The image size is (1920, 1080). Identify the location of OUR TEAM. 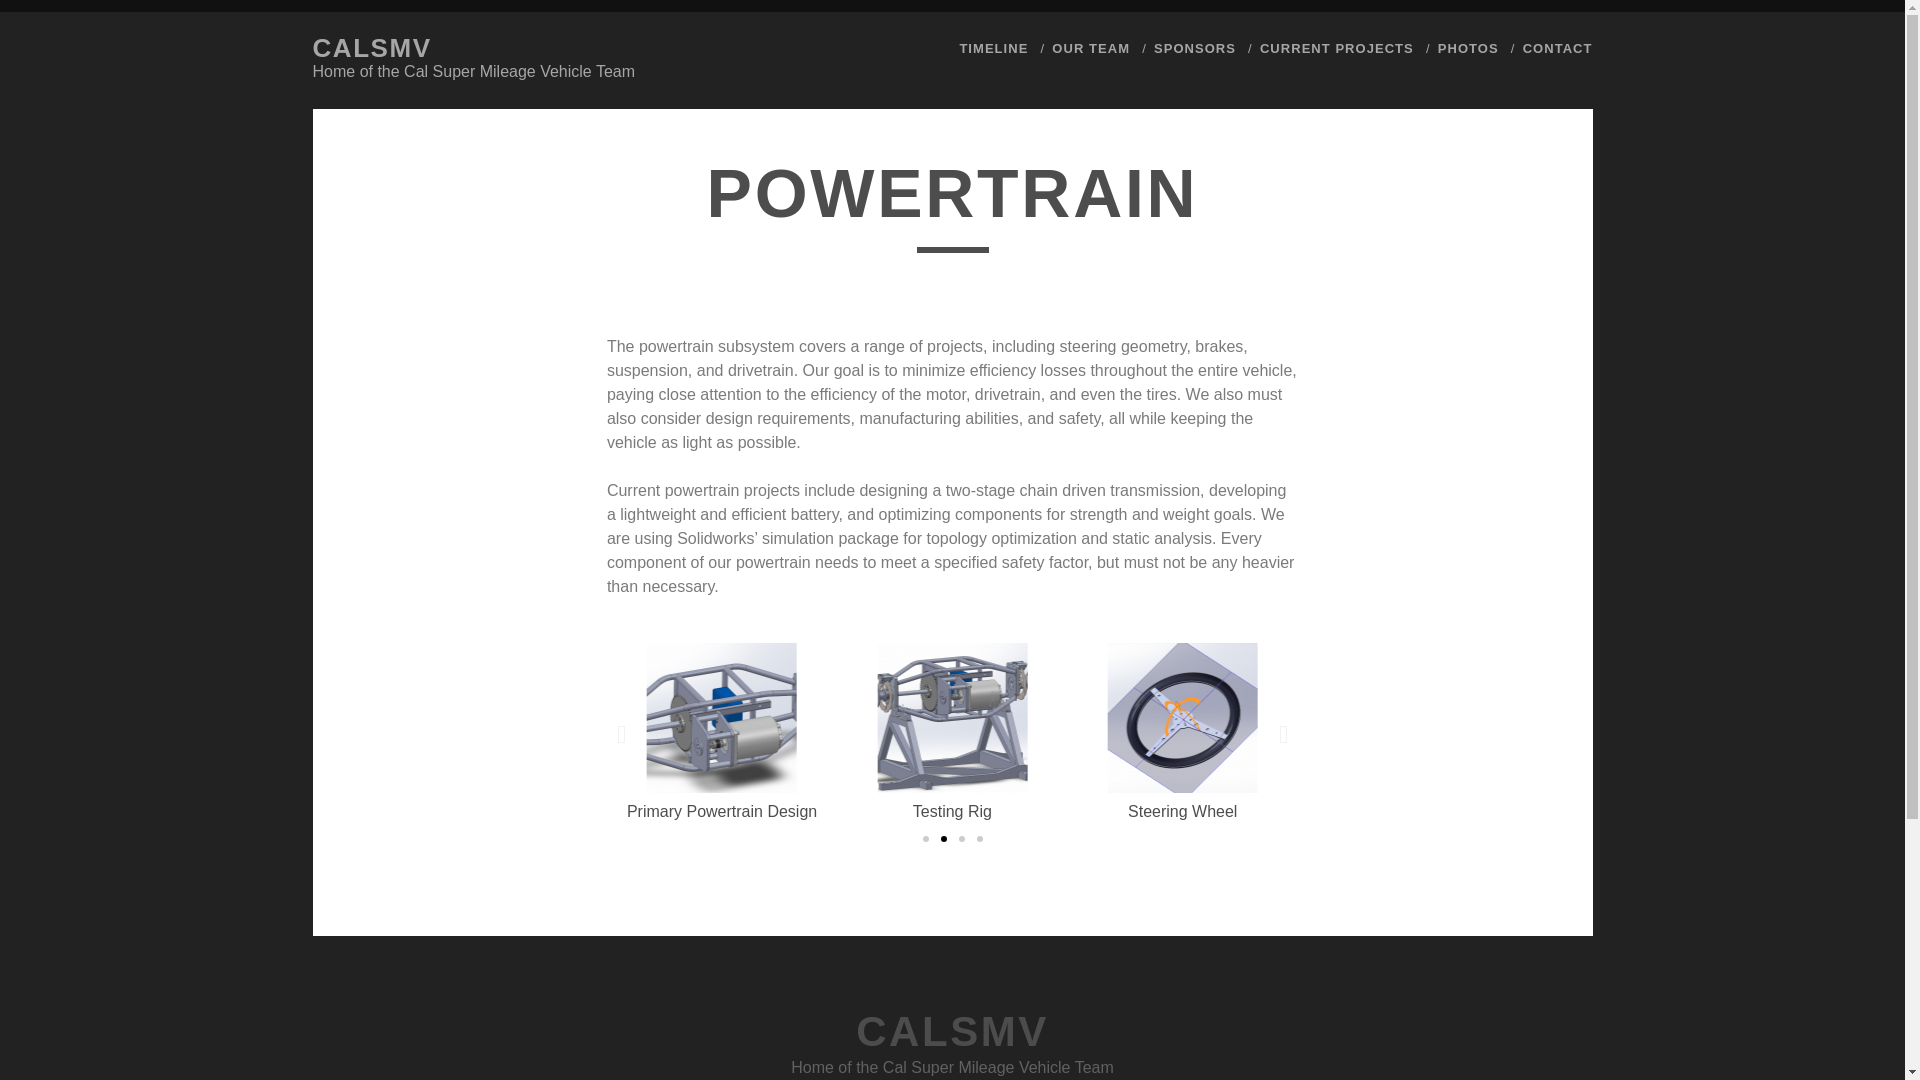
(1091, 48).